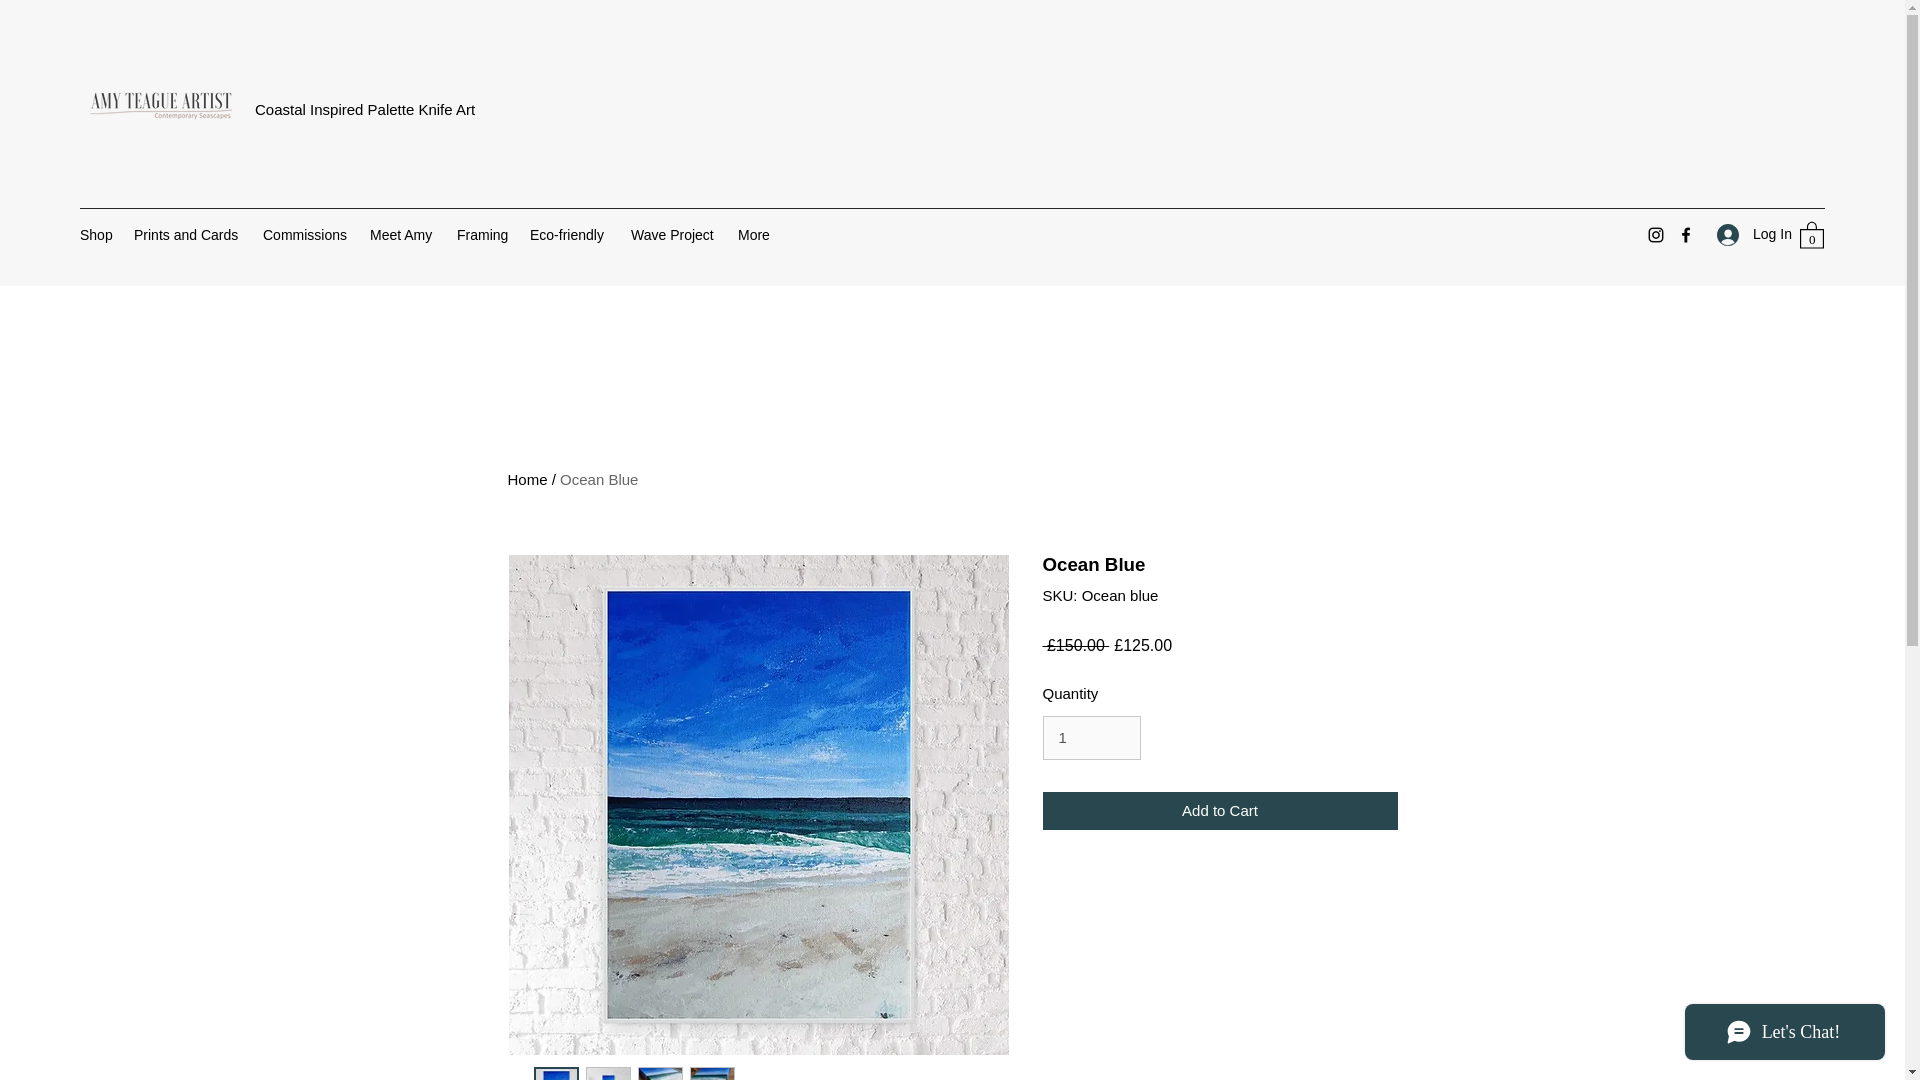 The height and width of the screenshot is (1080, 1920). What do you see at coordinates (570, 234) in the screenshot?
I see `Eco-friendly` at bounding box center [570, 234].